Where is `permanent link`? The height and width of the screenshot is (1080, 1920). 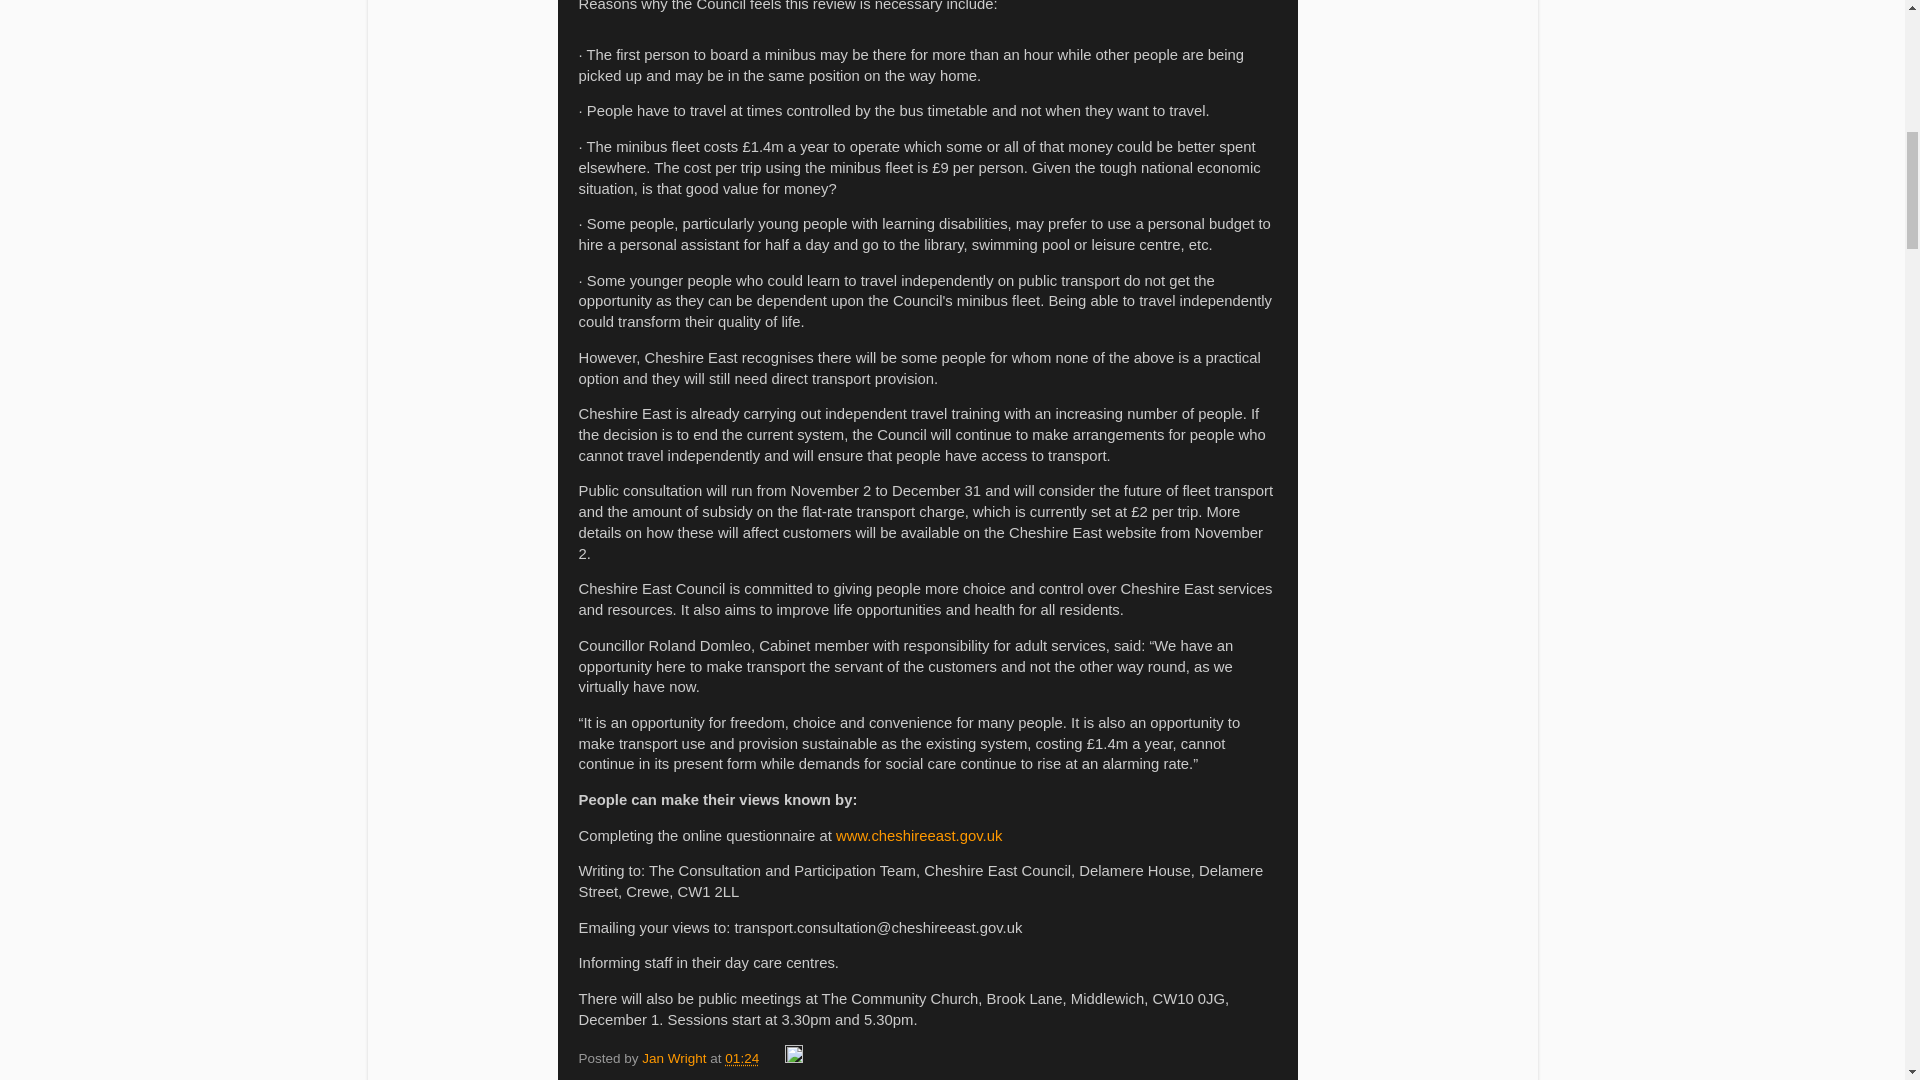 permanent link is located at coordinates (742, 1058).